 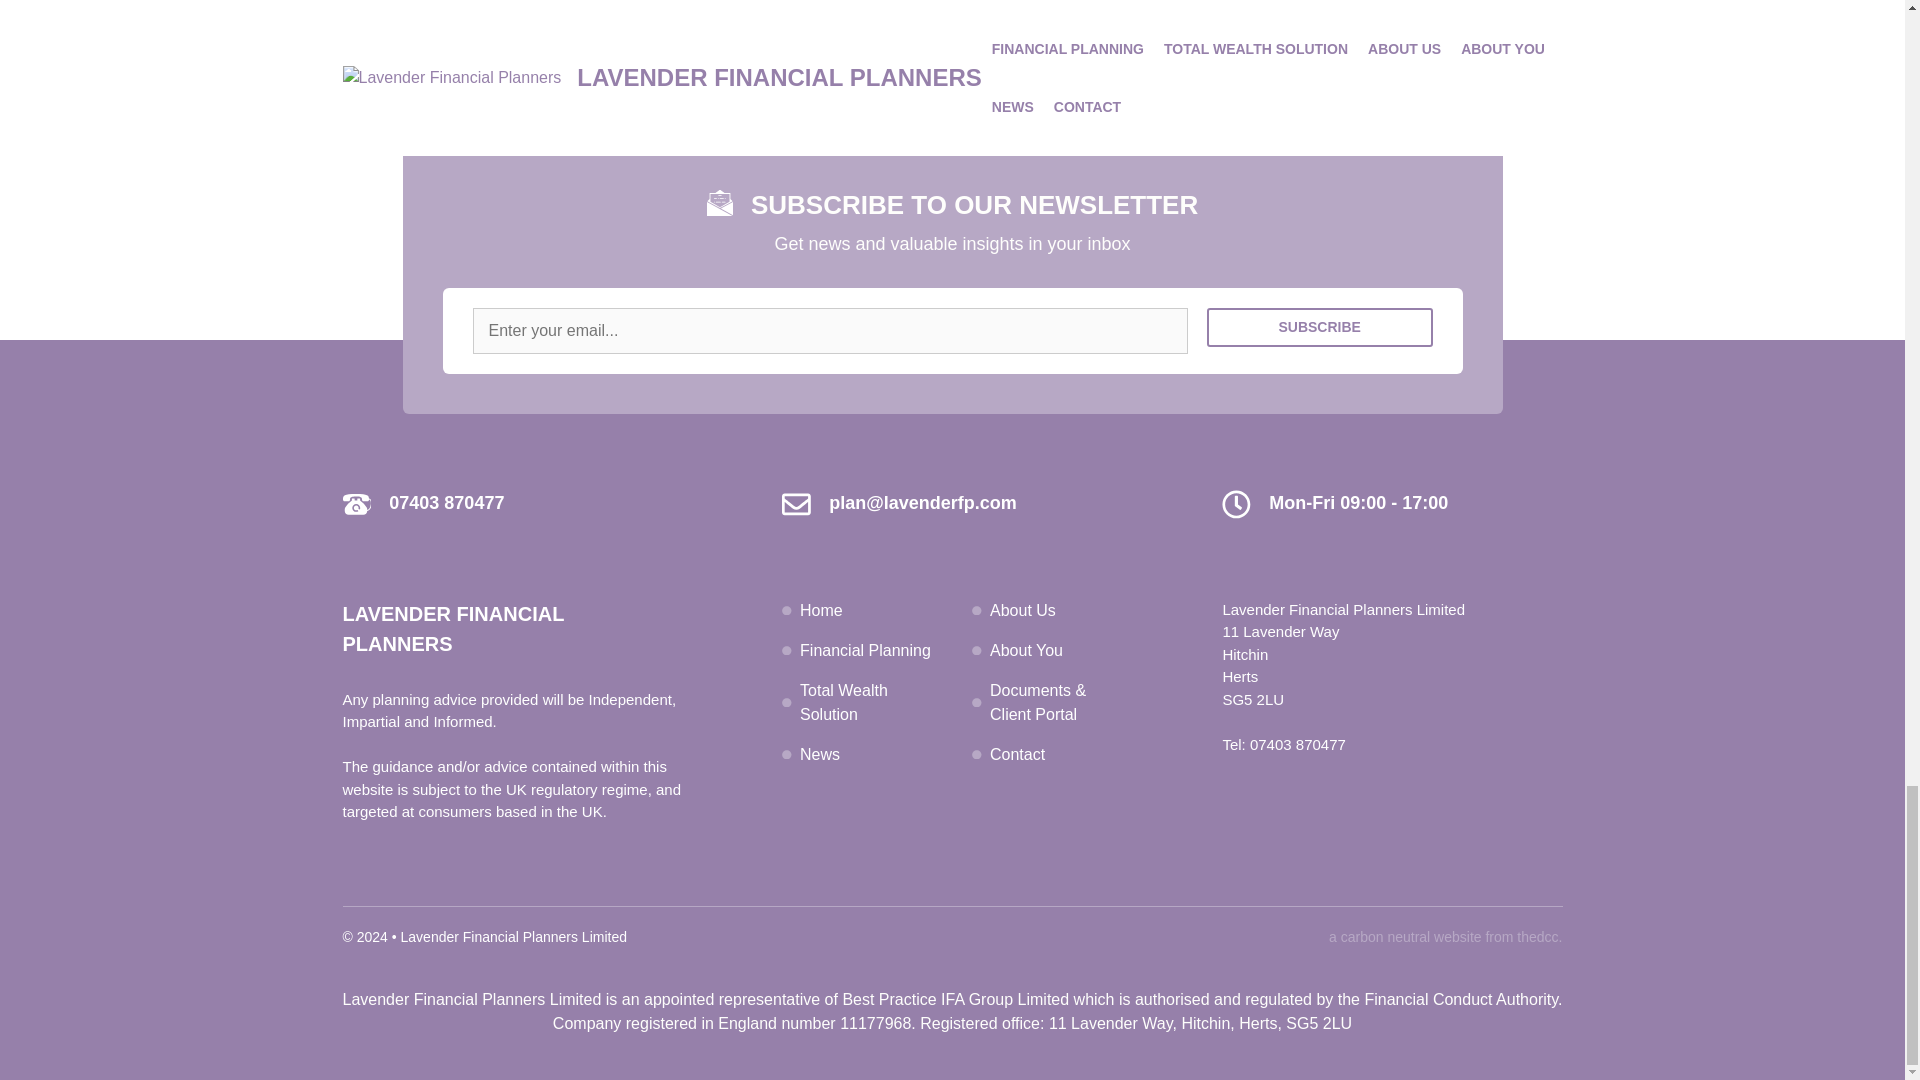 I want to click on About Us, so click(x=1023, y=610).